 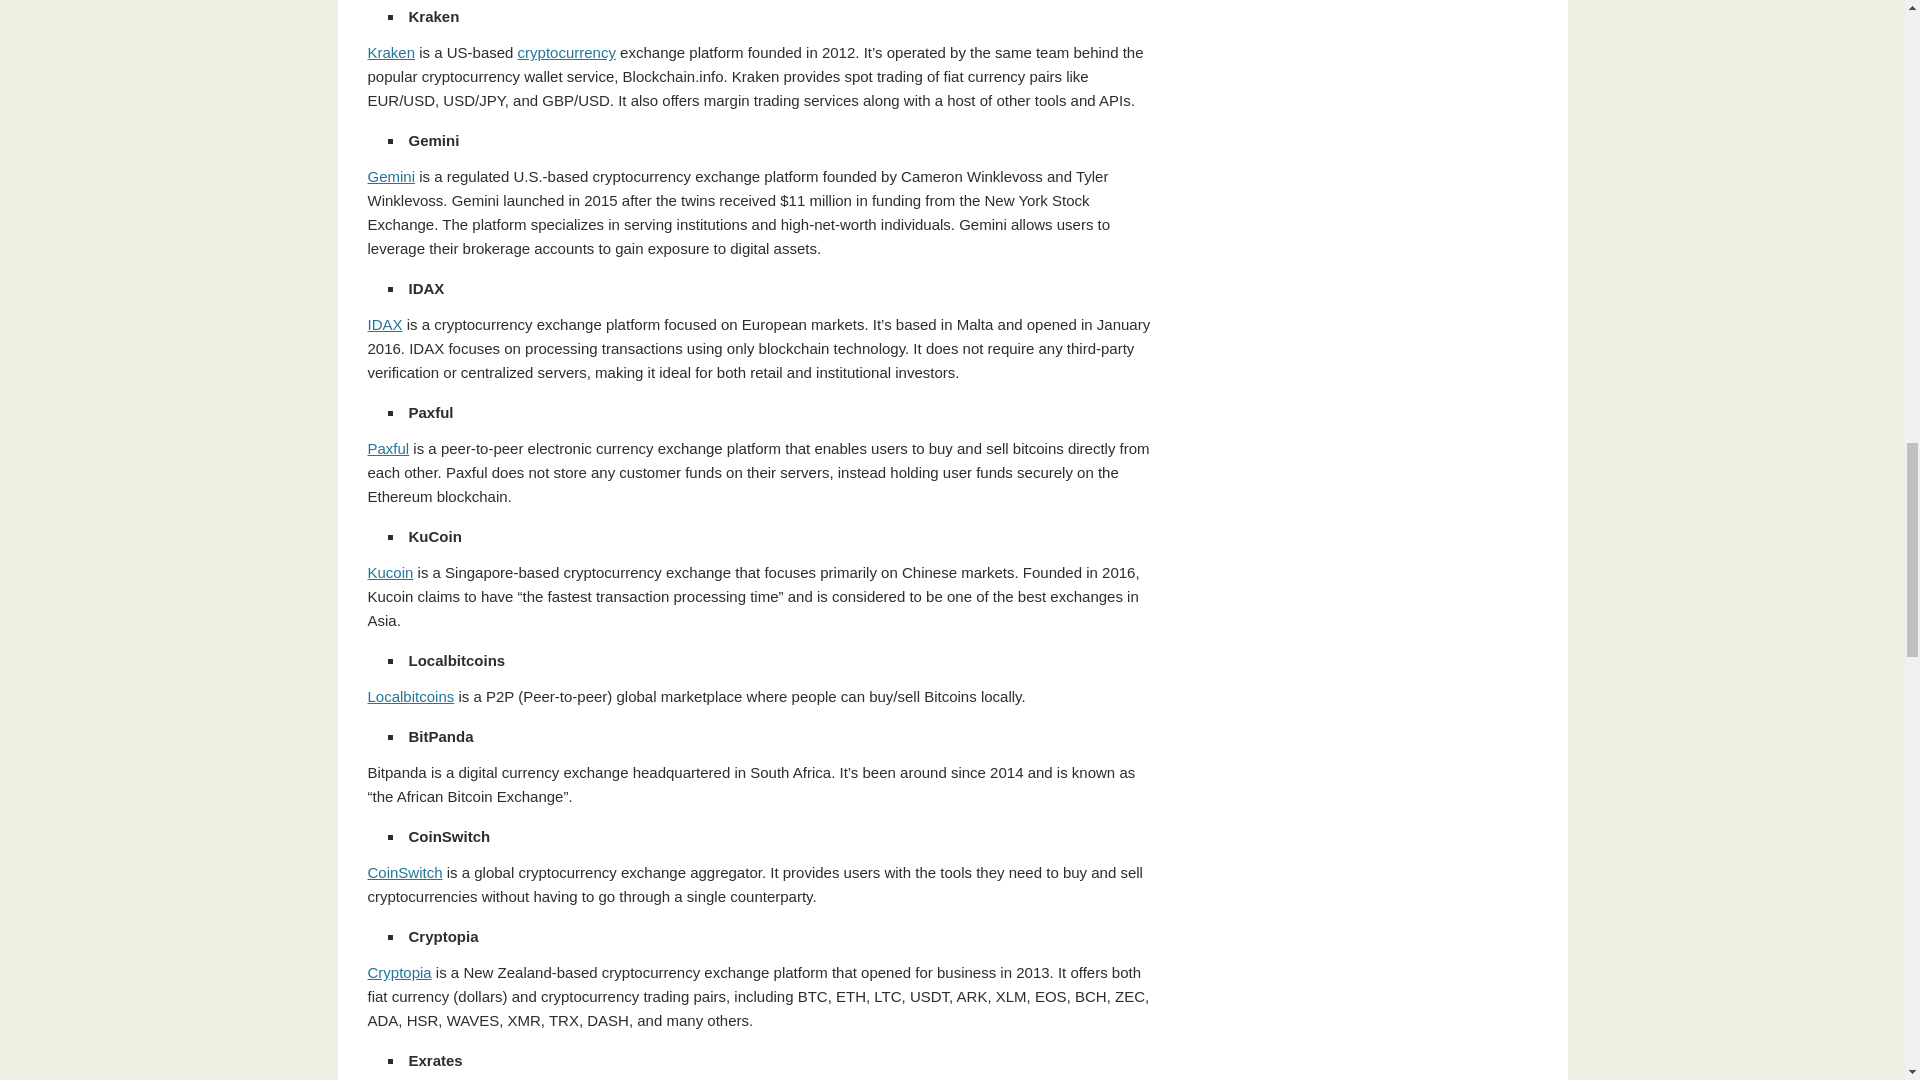 What do you see at coordinates (567, 52) in the screenshot?
I see `cryptocurrency` at bounding box center [567, 52].